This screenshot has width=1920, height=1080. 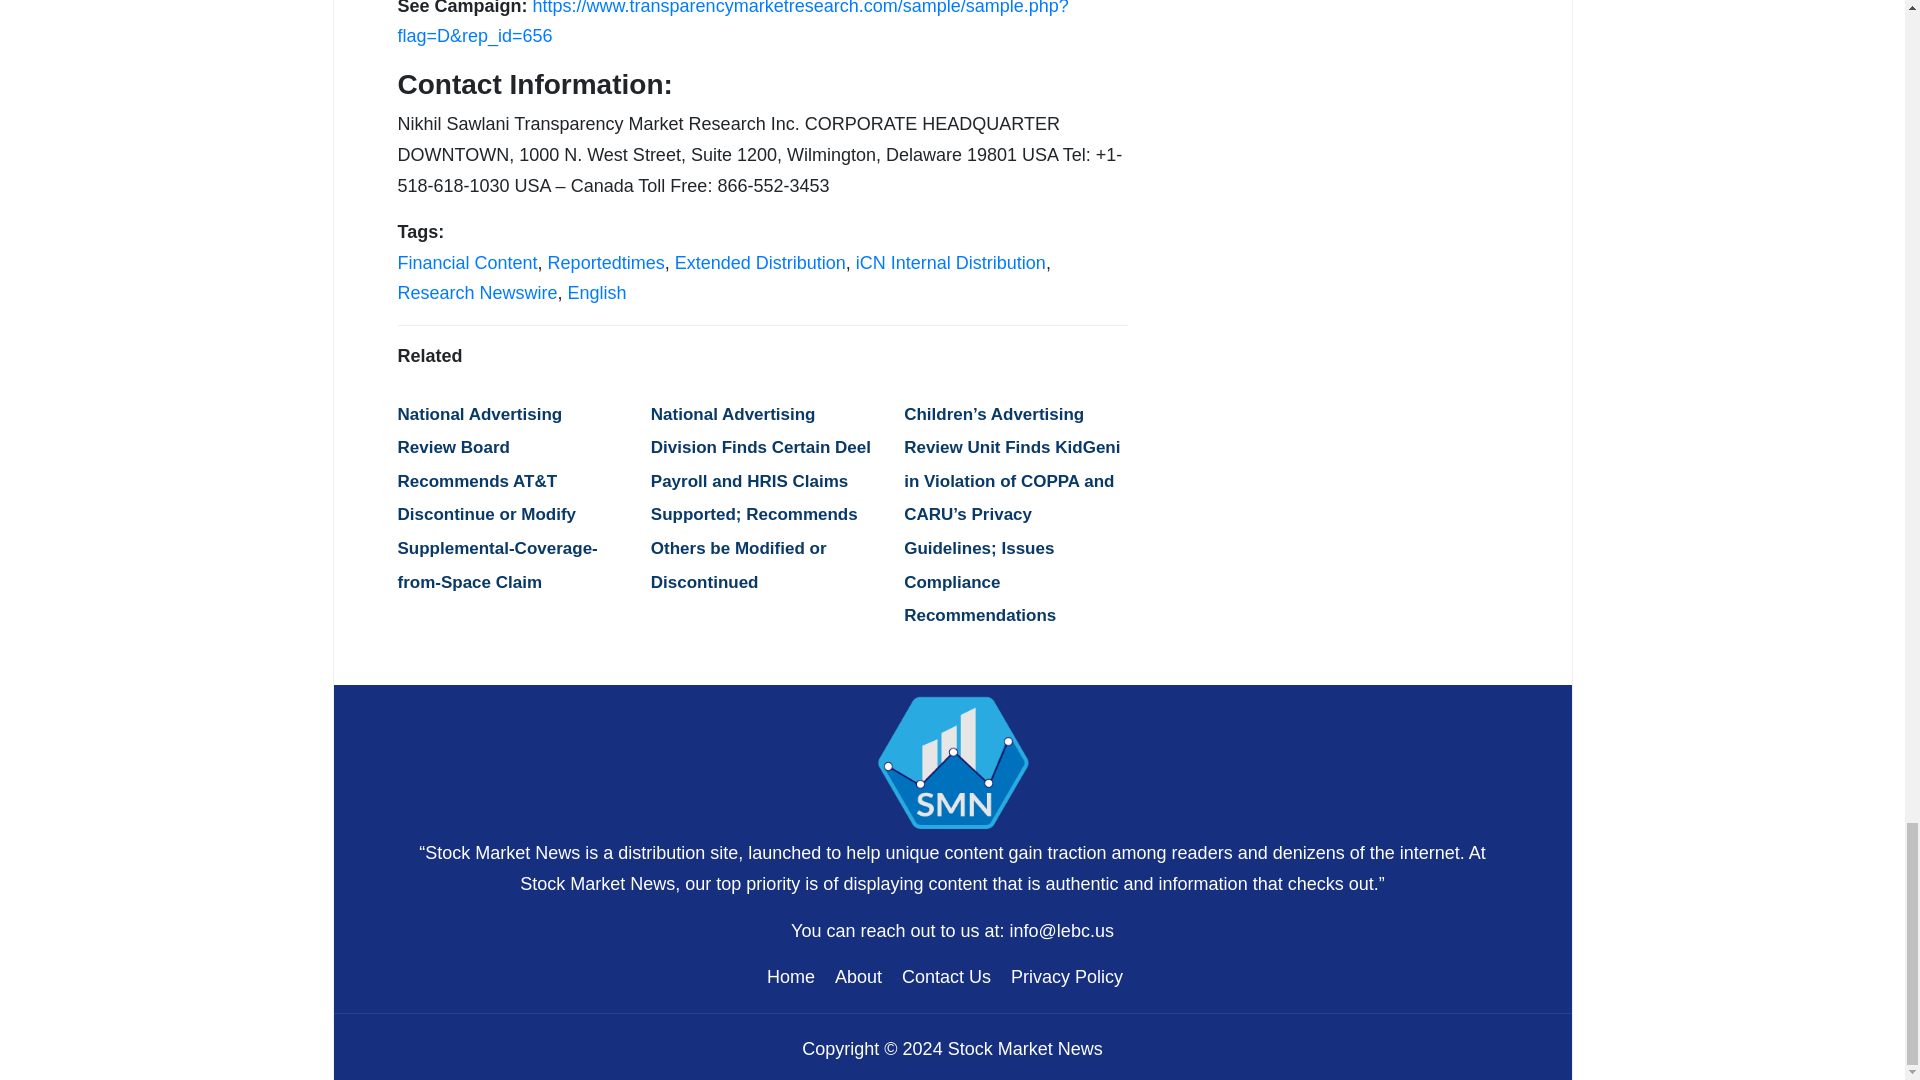 What do you see at coordinates (606, 262) in the screenshot?
I see `Reportedtimes` at bounding box center [606, 262].